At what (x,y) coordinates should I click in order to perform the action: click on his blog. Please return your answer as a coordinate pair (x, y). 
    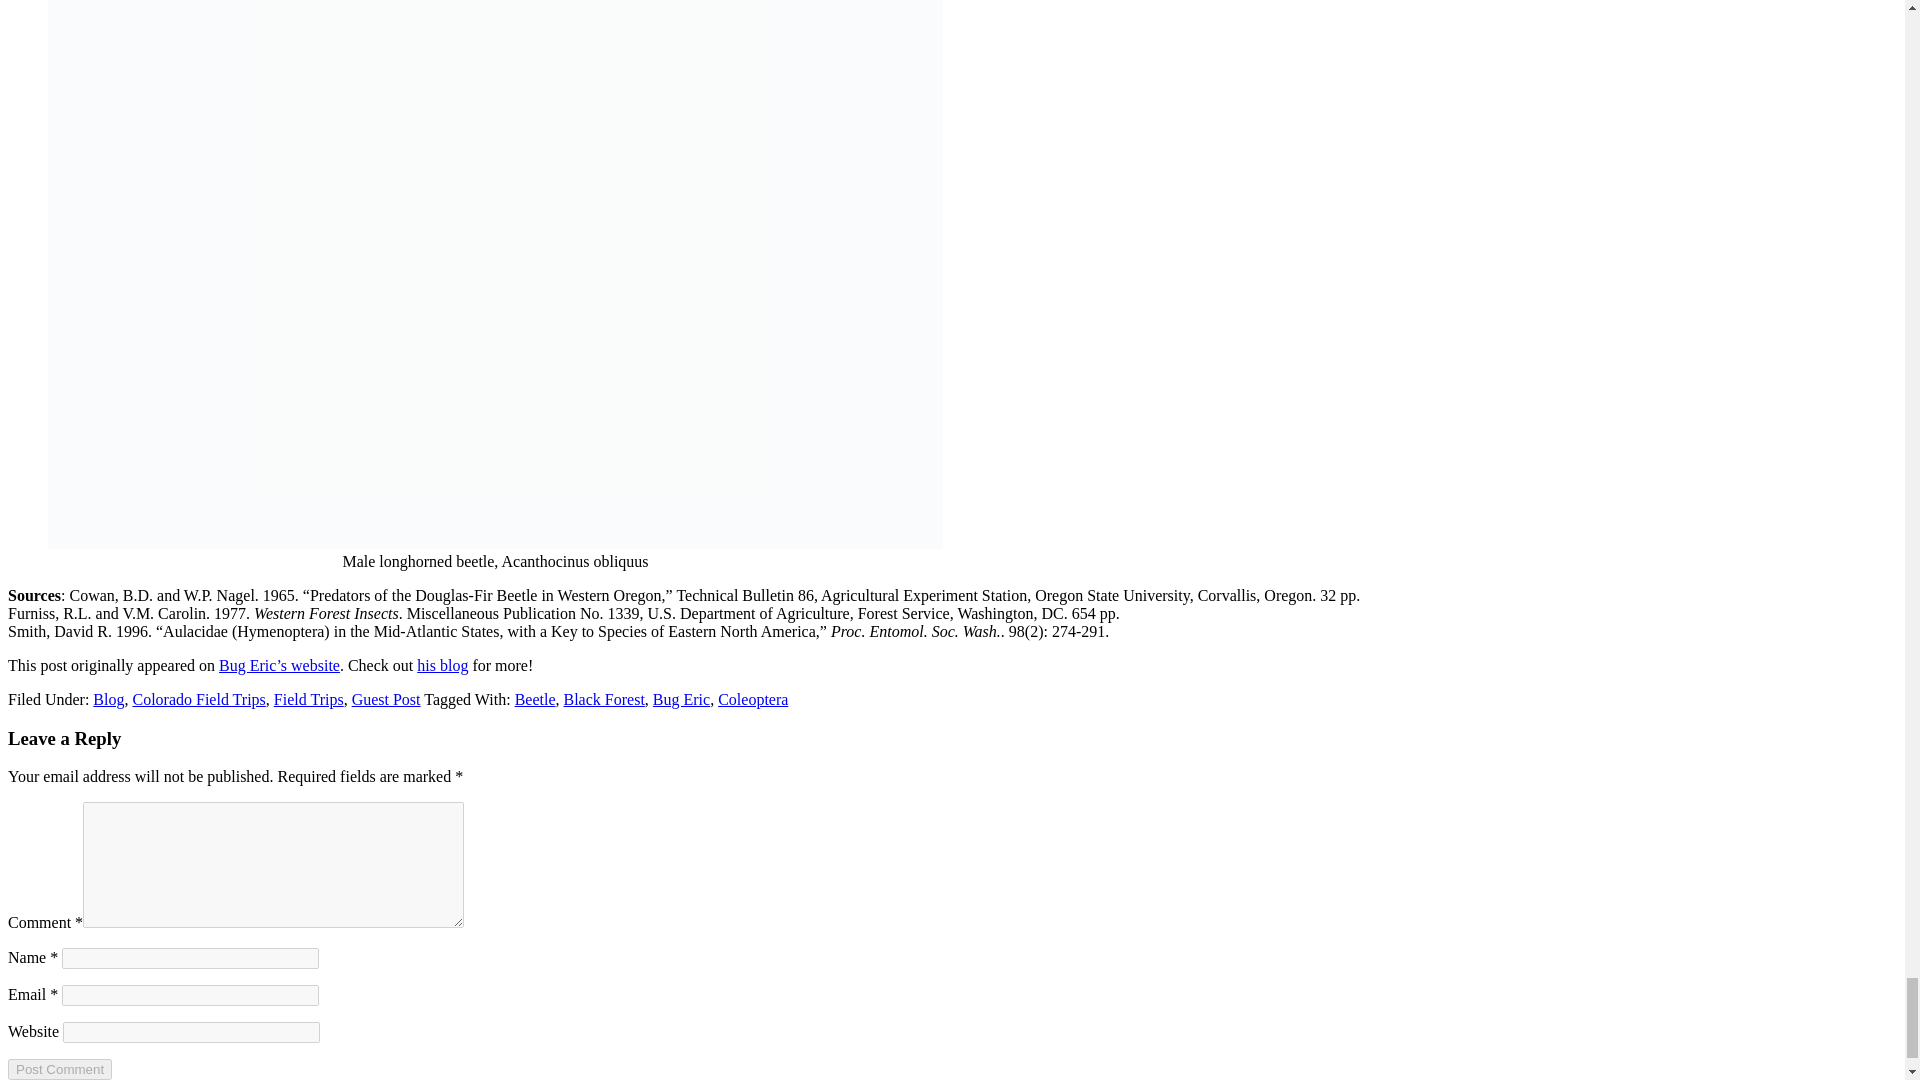
    Looking at the image, I should click on (442, 664).